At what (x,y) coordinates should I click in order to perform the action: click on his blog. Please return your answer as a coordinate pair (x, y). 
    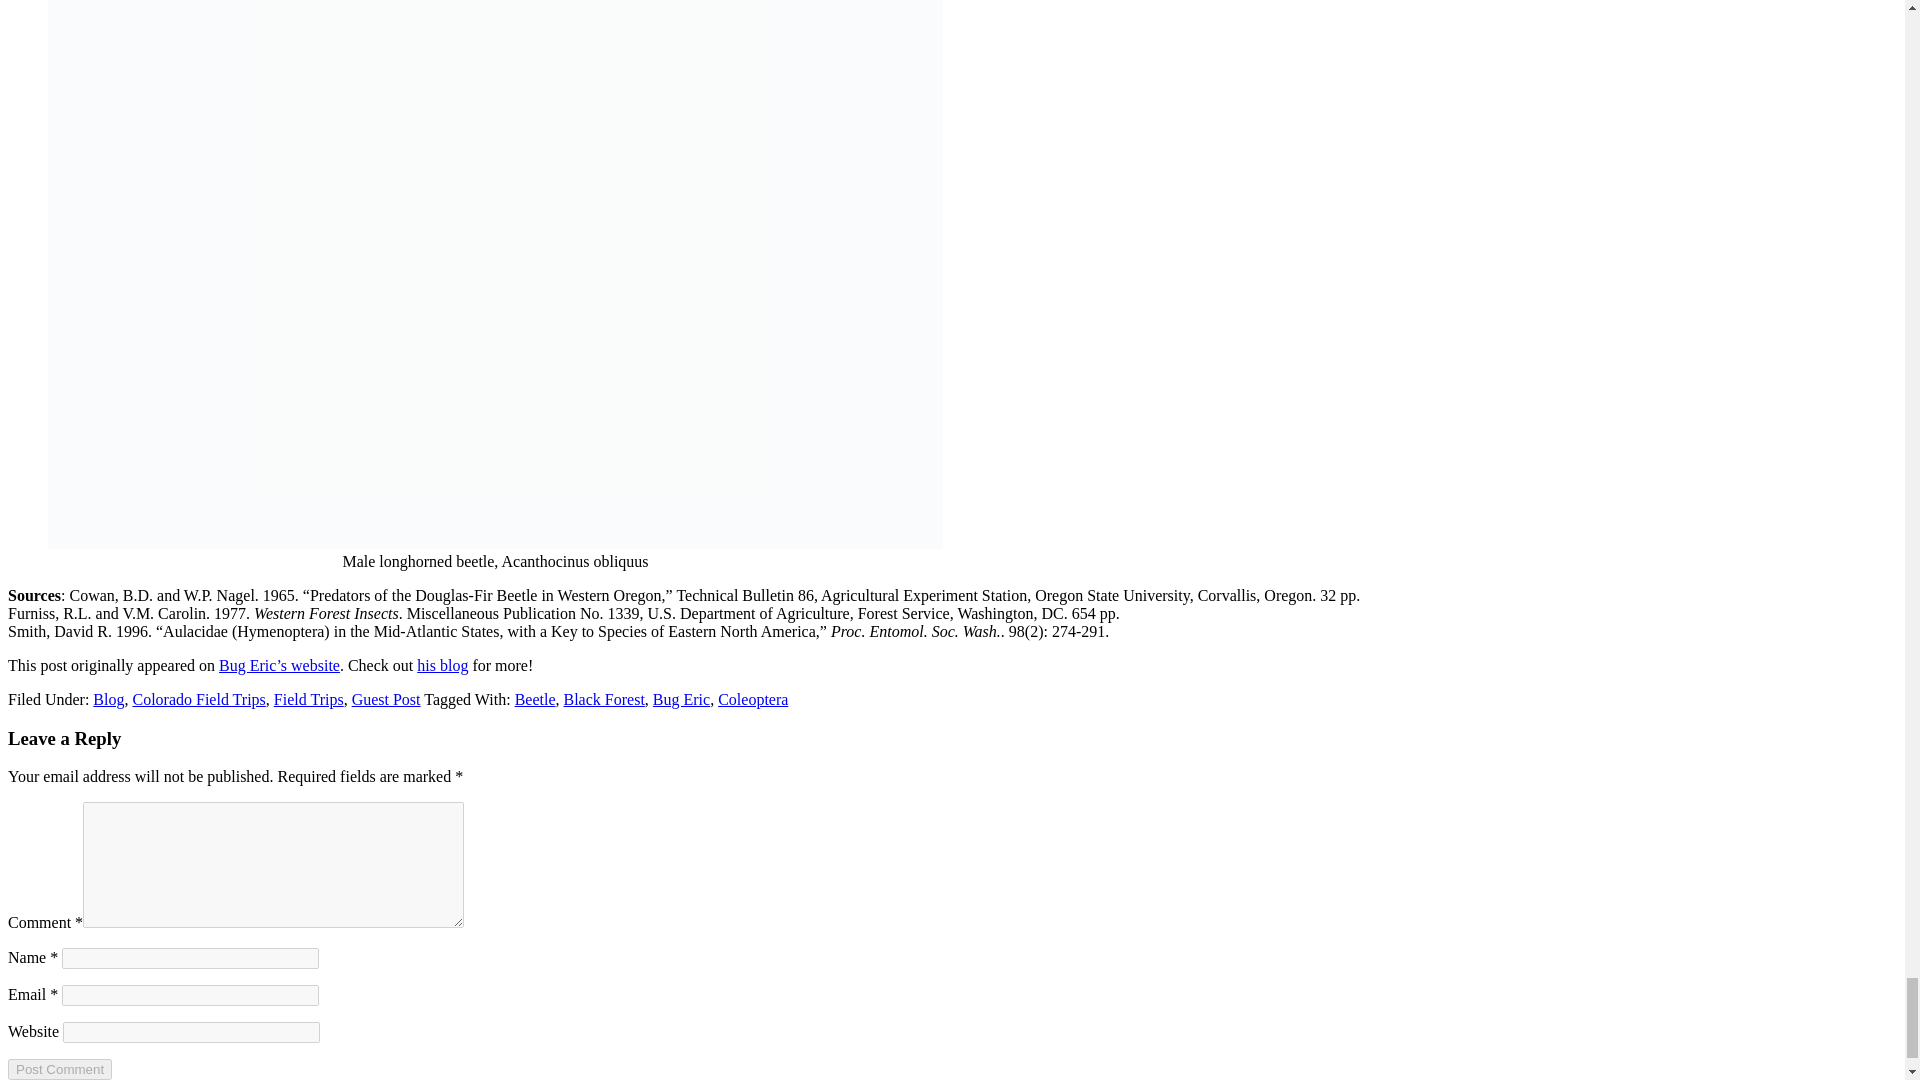
    Looking at the image, I should click on (442, 664).